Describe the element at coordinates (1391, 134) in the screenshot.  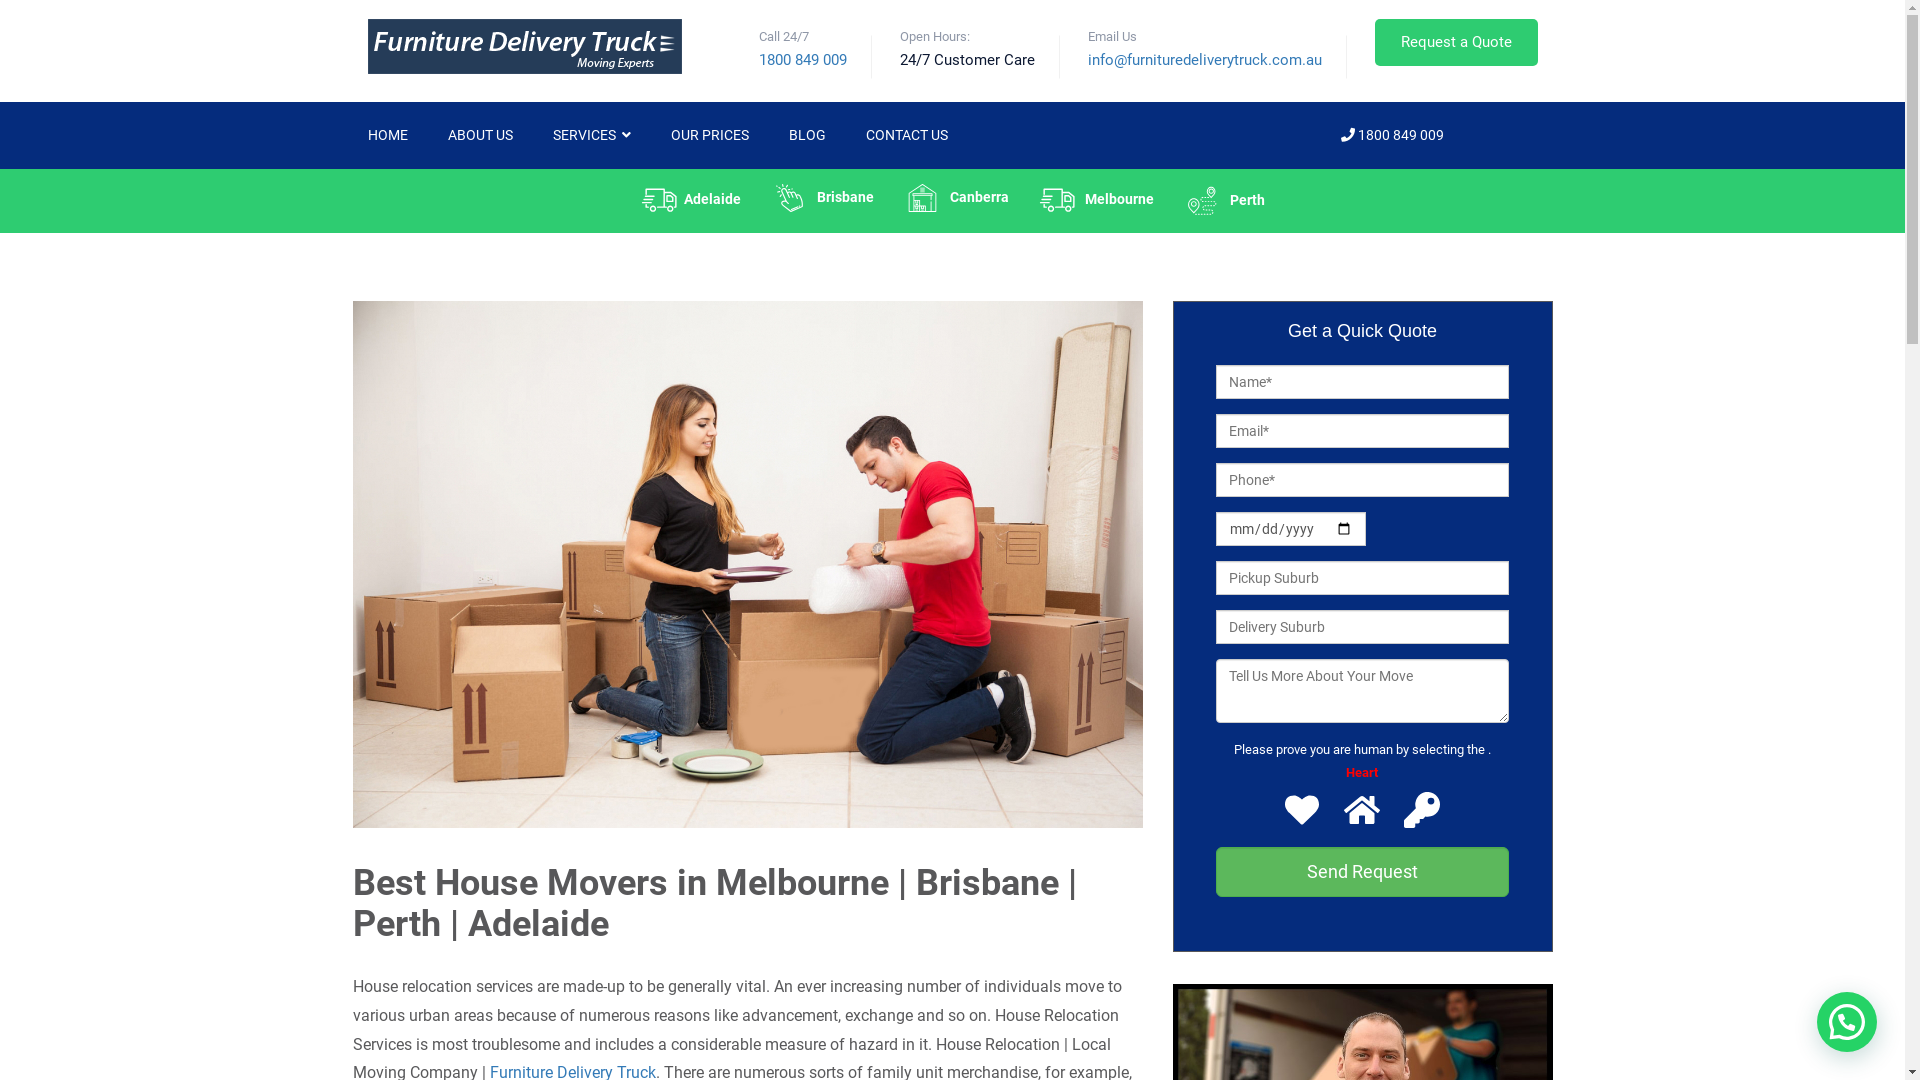
I see `1800 849 009` at that location.